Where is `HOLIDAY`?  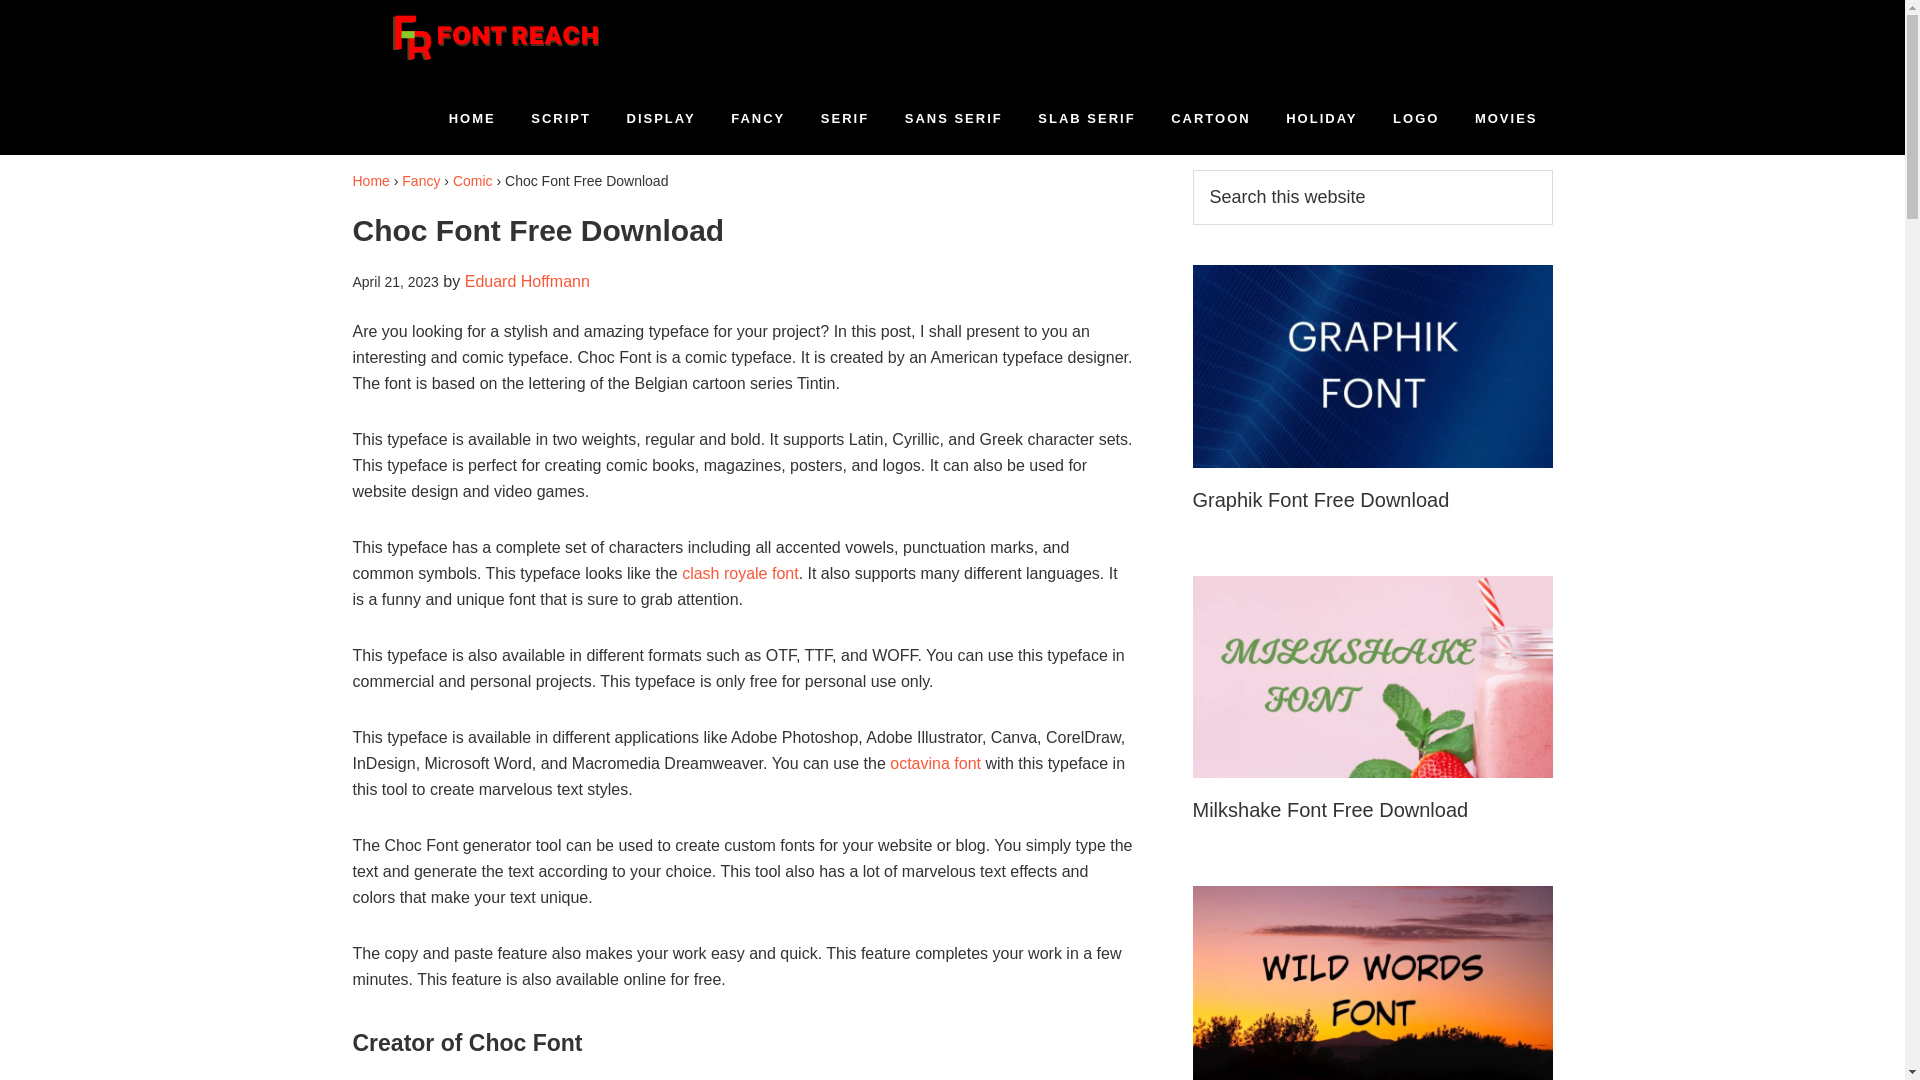 HOLIDAY is located at coordinates (1322, 118).